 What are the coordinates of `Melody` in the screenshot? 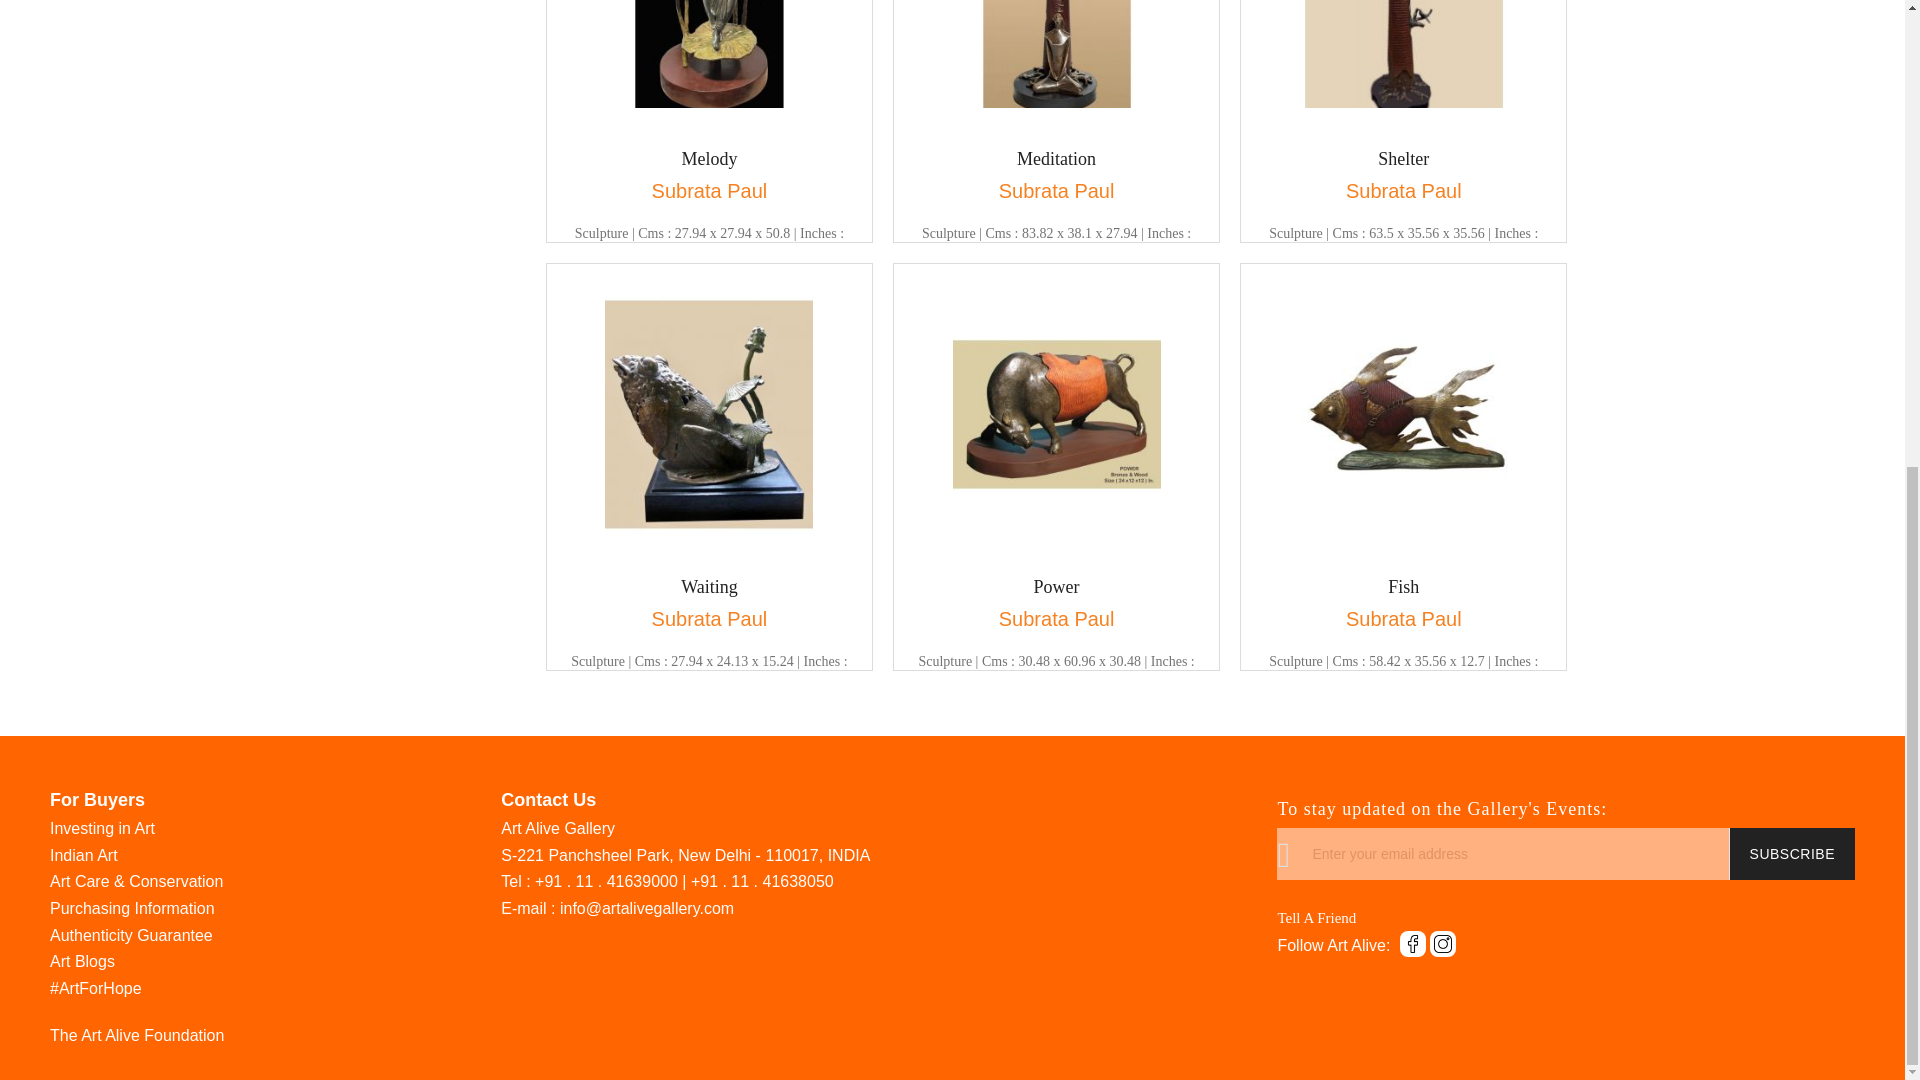 It's located at (709, 160).